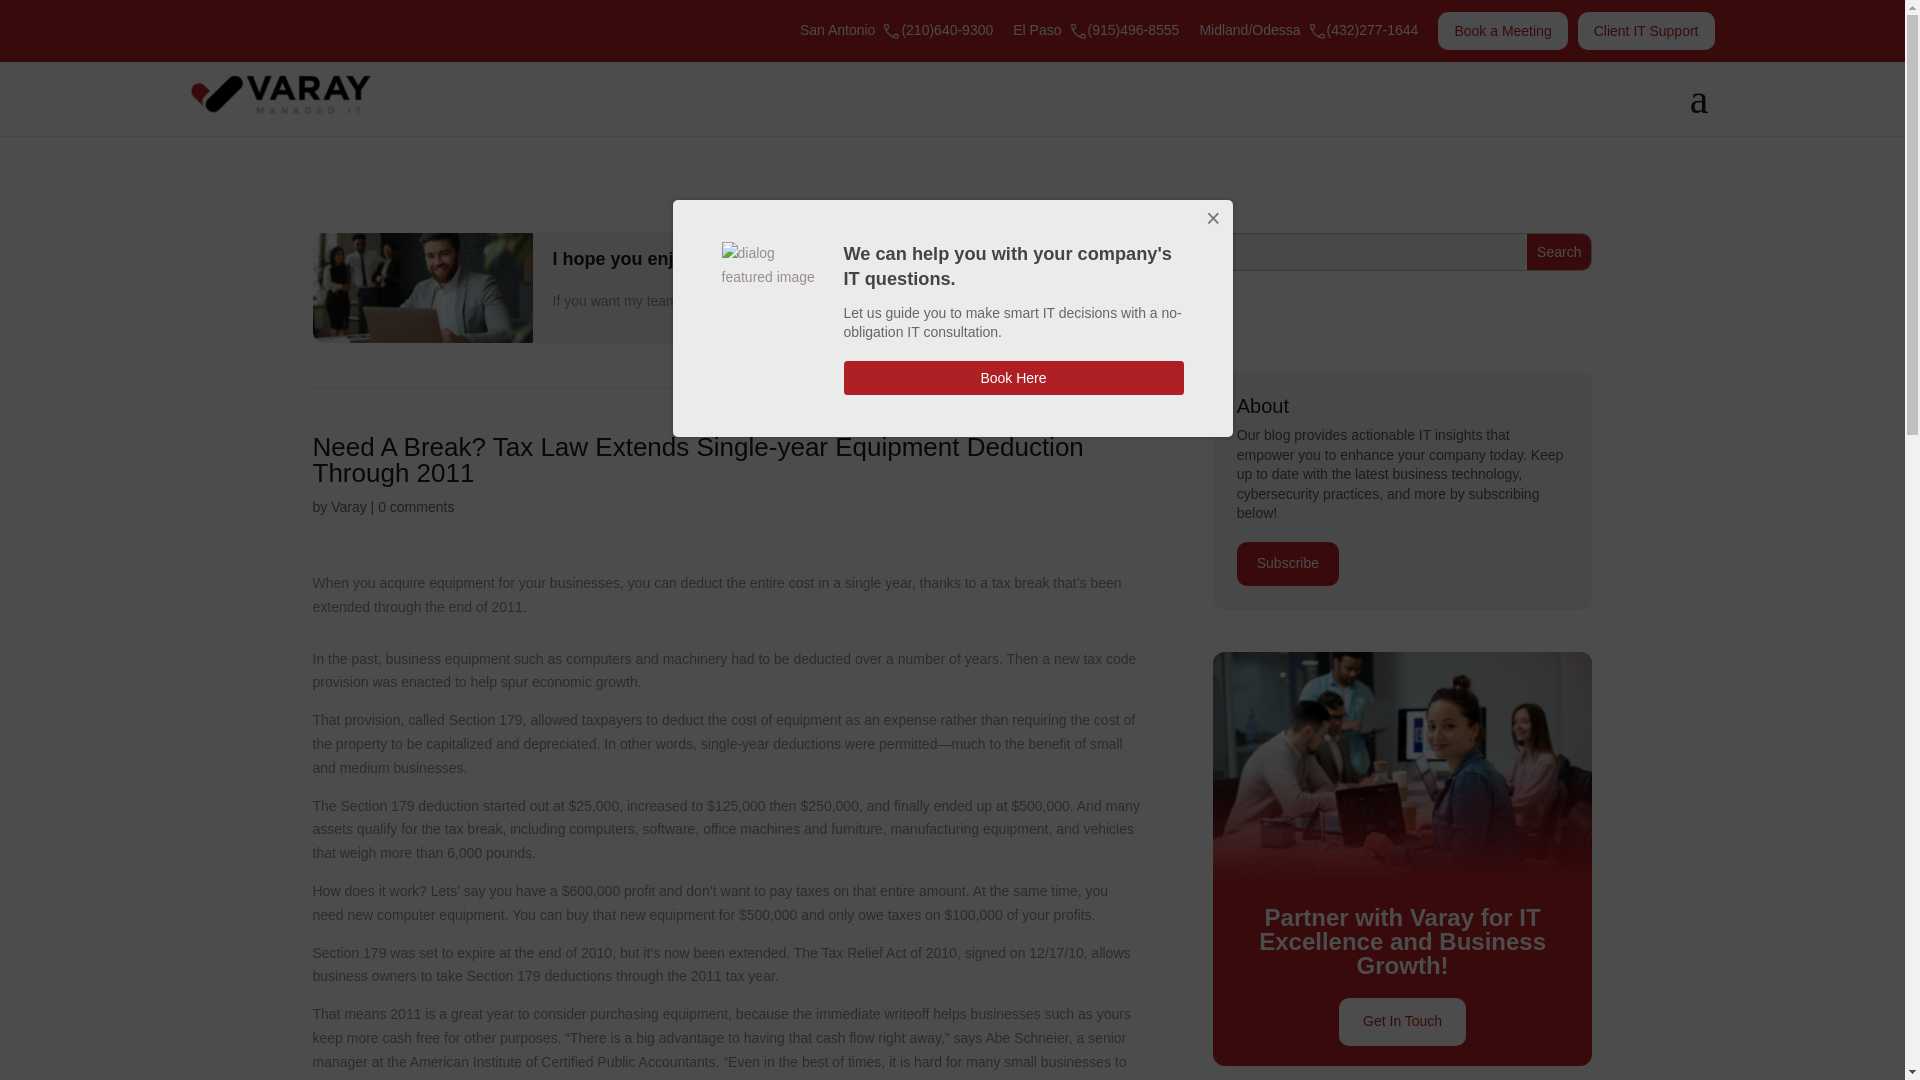 The image size is (1920, 1080). Describe the element at coordinates (416, 506) in the screenshot. I see `0 comments` at that location.